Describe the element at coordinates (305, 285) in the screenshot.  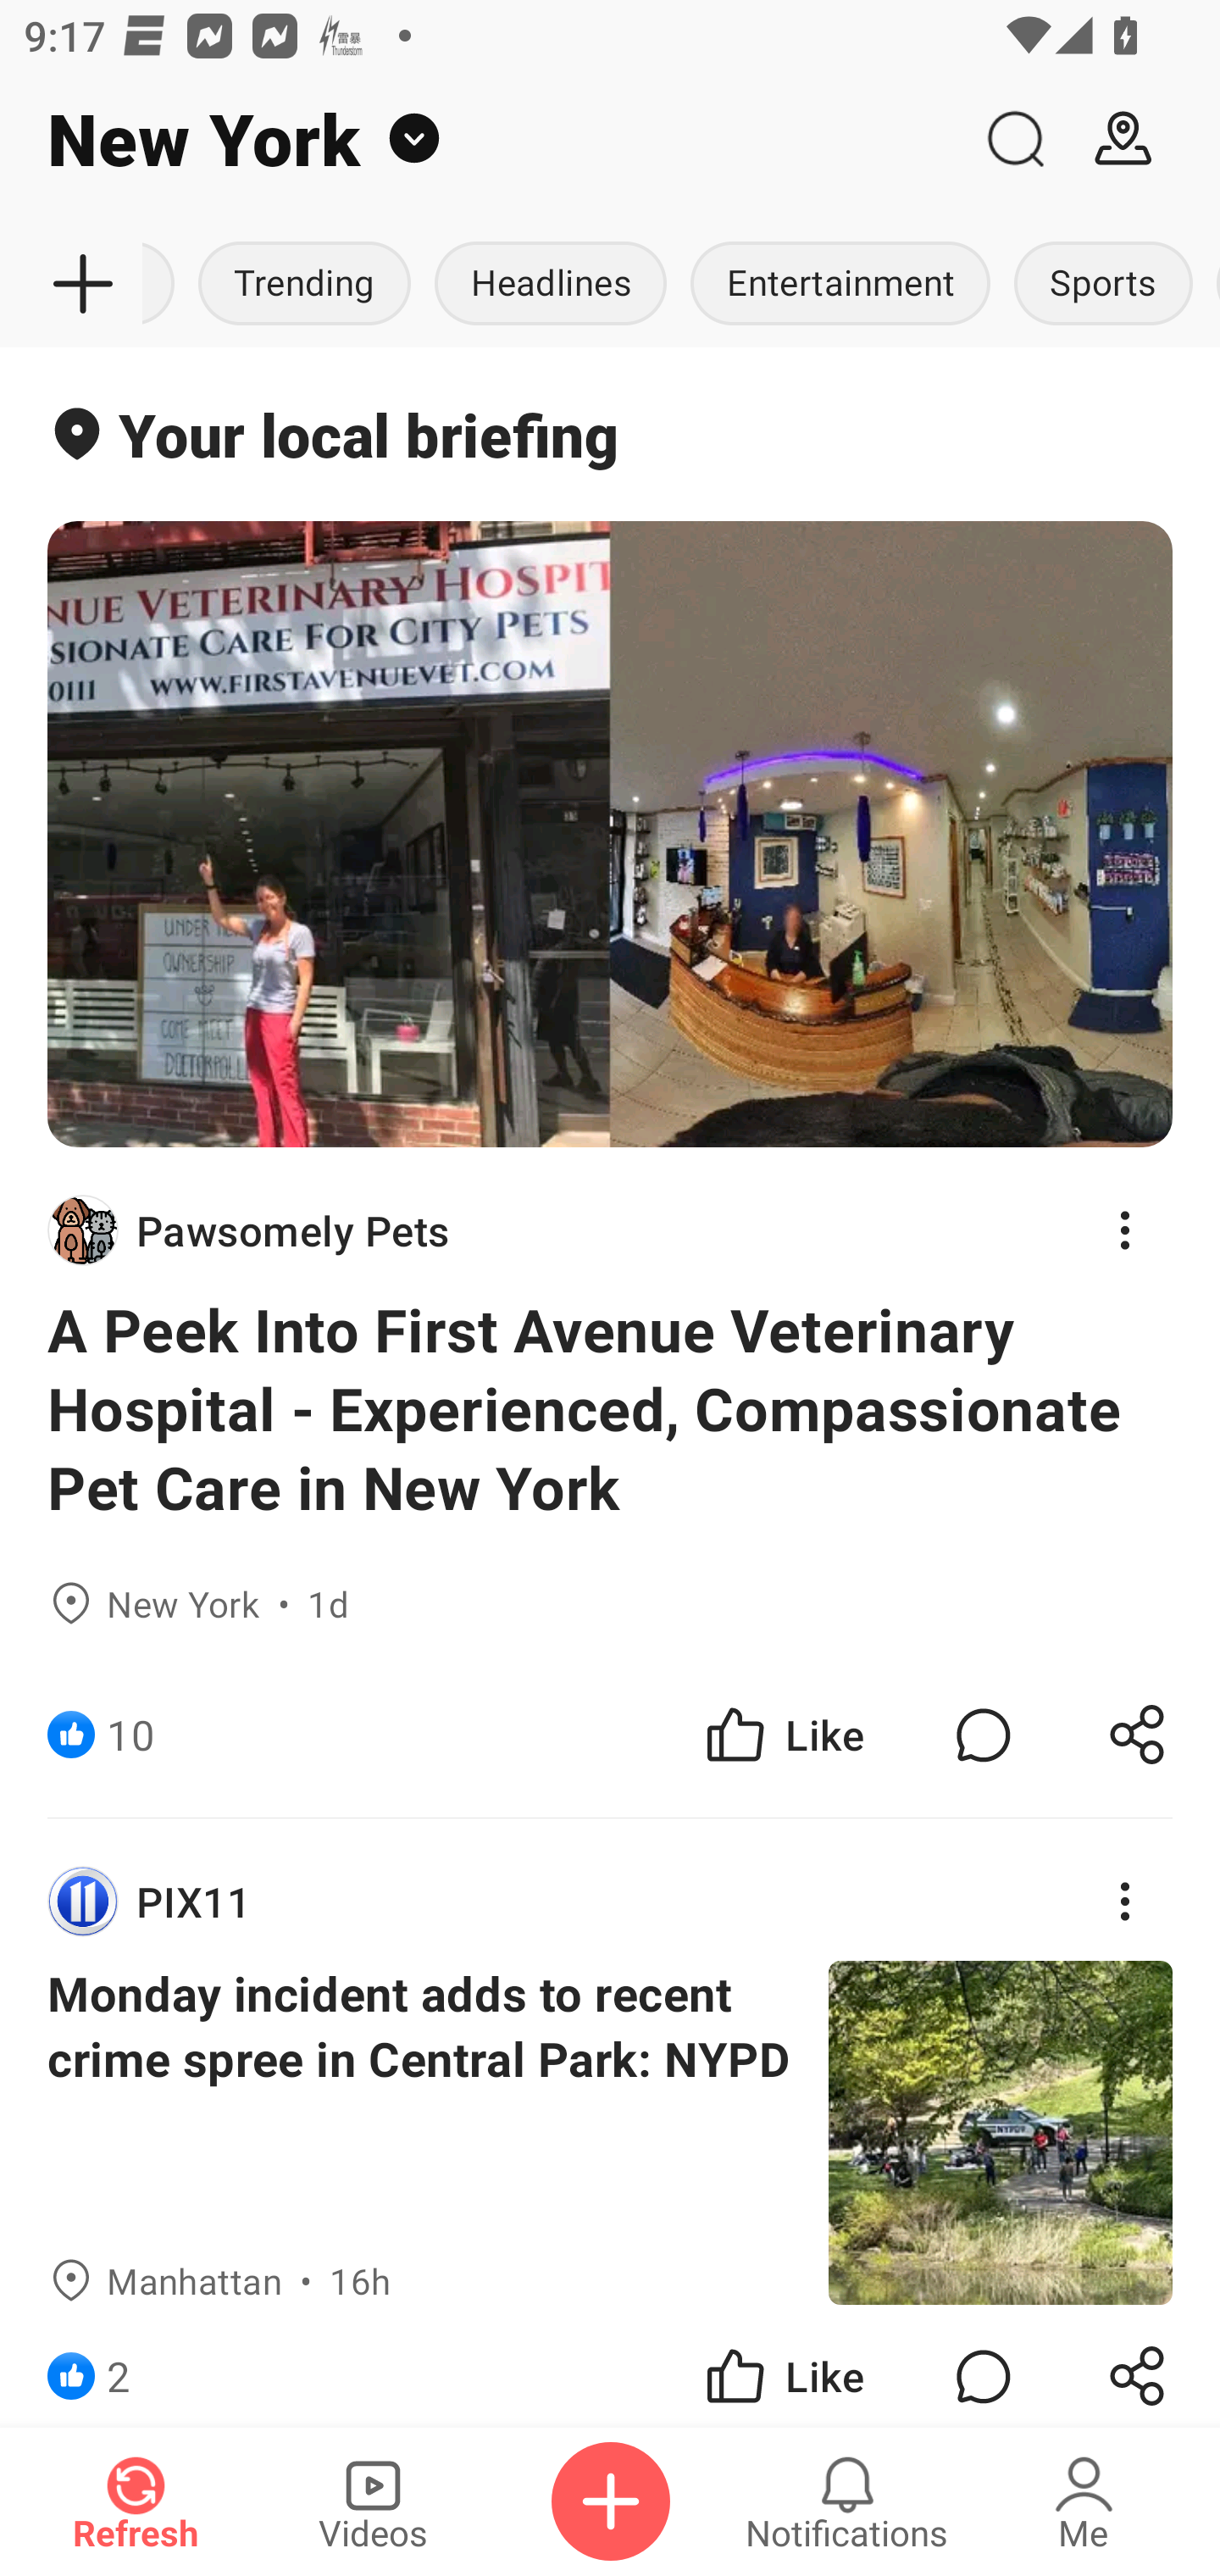
I see `Trending` at that location.